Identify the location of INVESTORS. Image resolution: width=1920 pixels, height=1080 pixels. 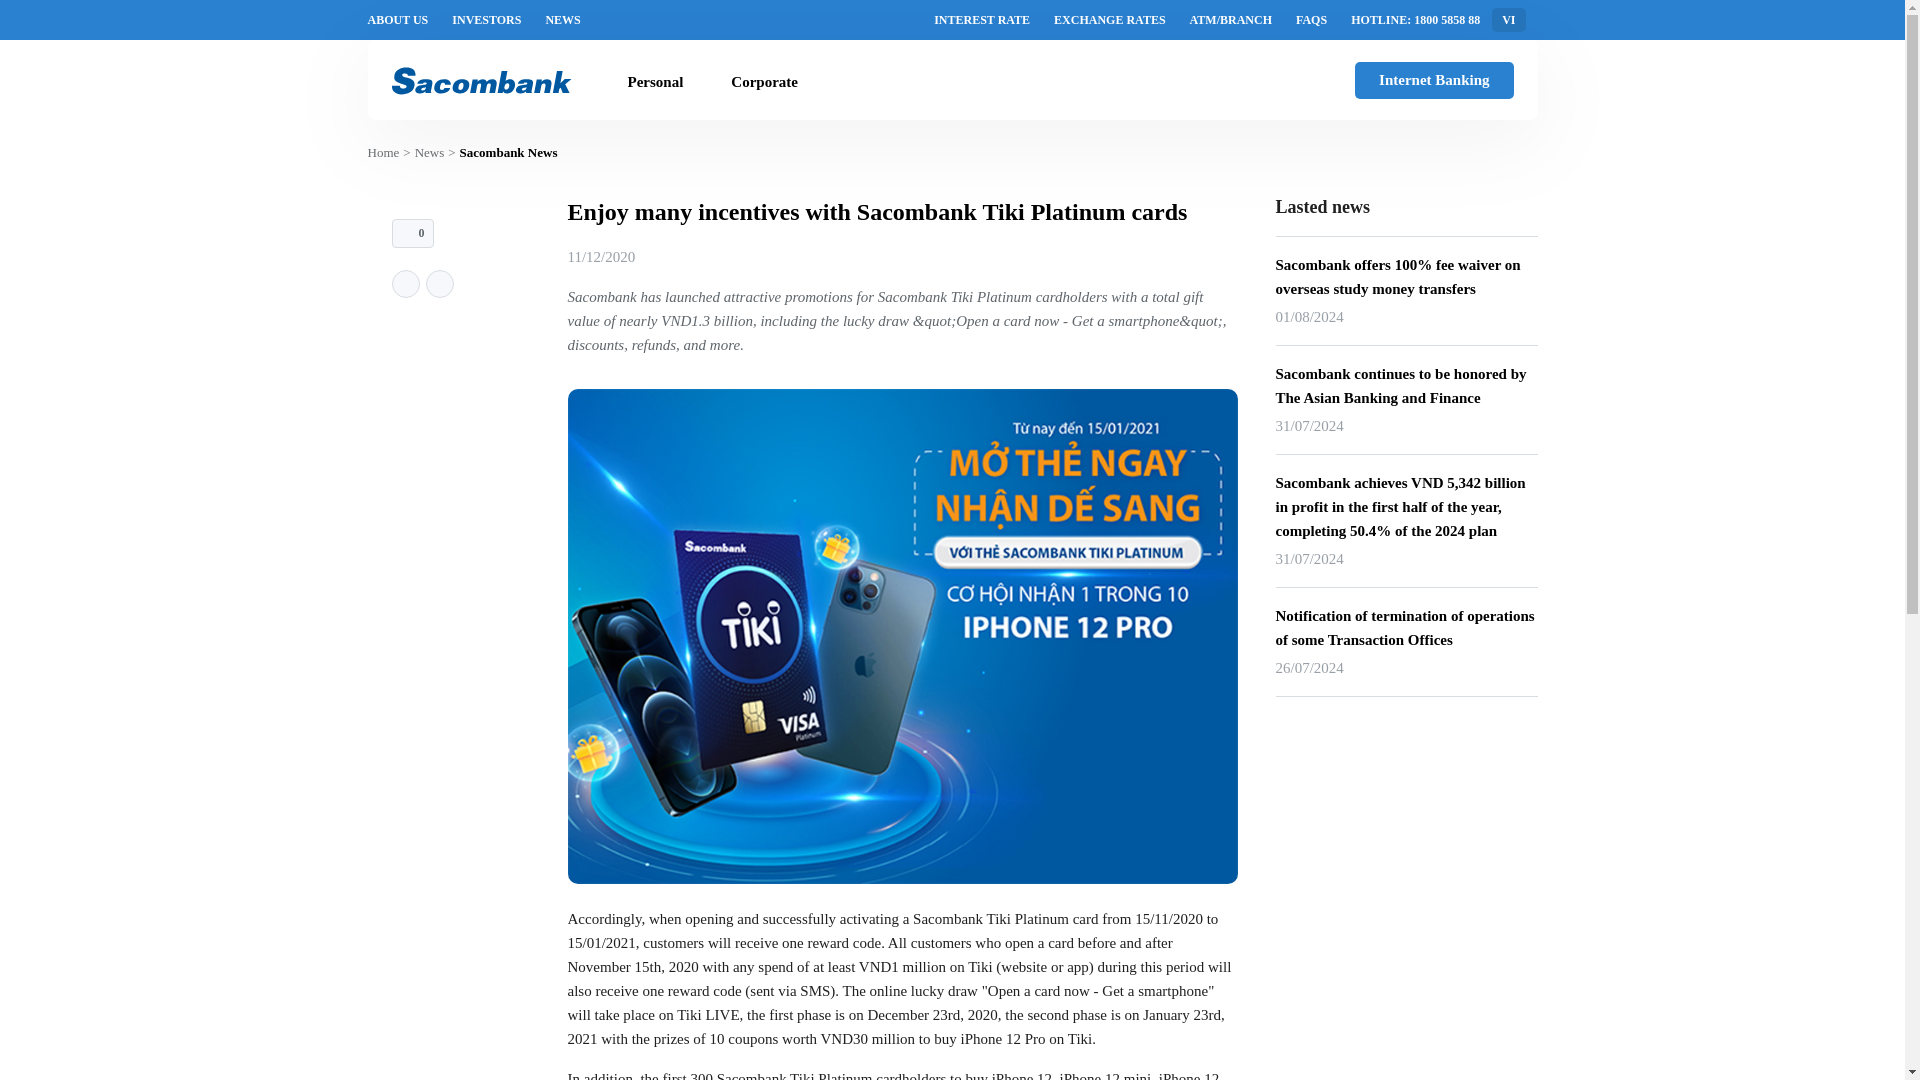
(486, 20).